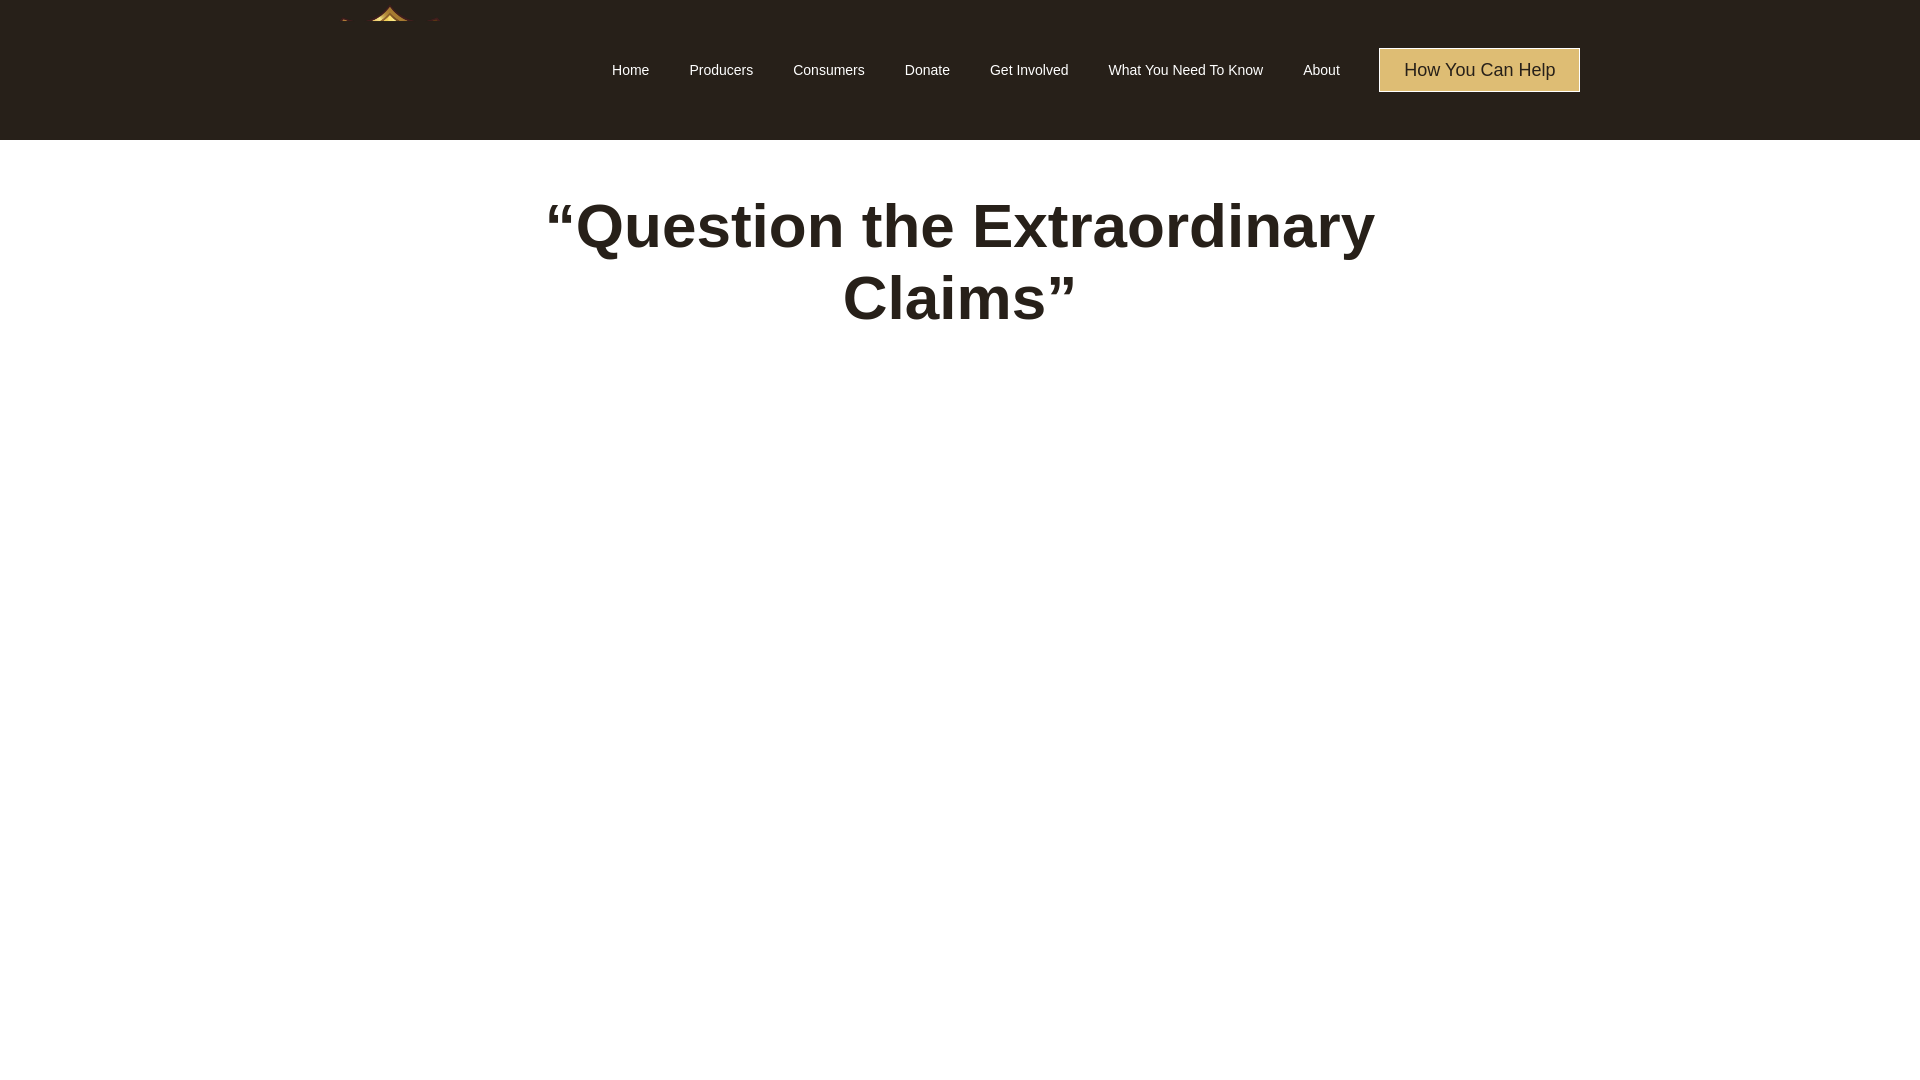 Image resolution: width=1920 pixels, height=1080 pixels. What do you see at coordinates (1186, 70) in the screenshot?
I see `What You Need To Know` at bounding box center [1186, 70].